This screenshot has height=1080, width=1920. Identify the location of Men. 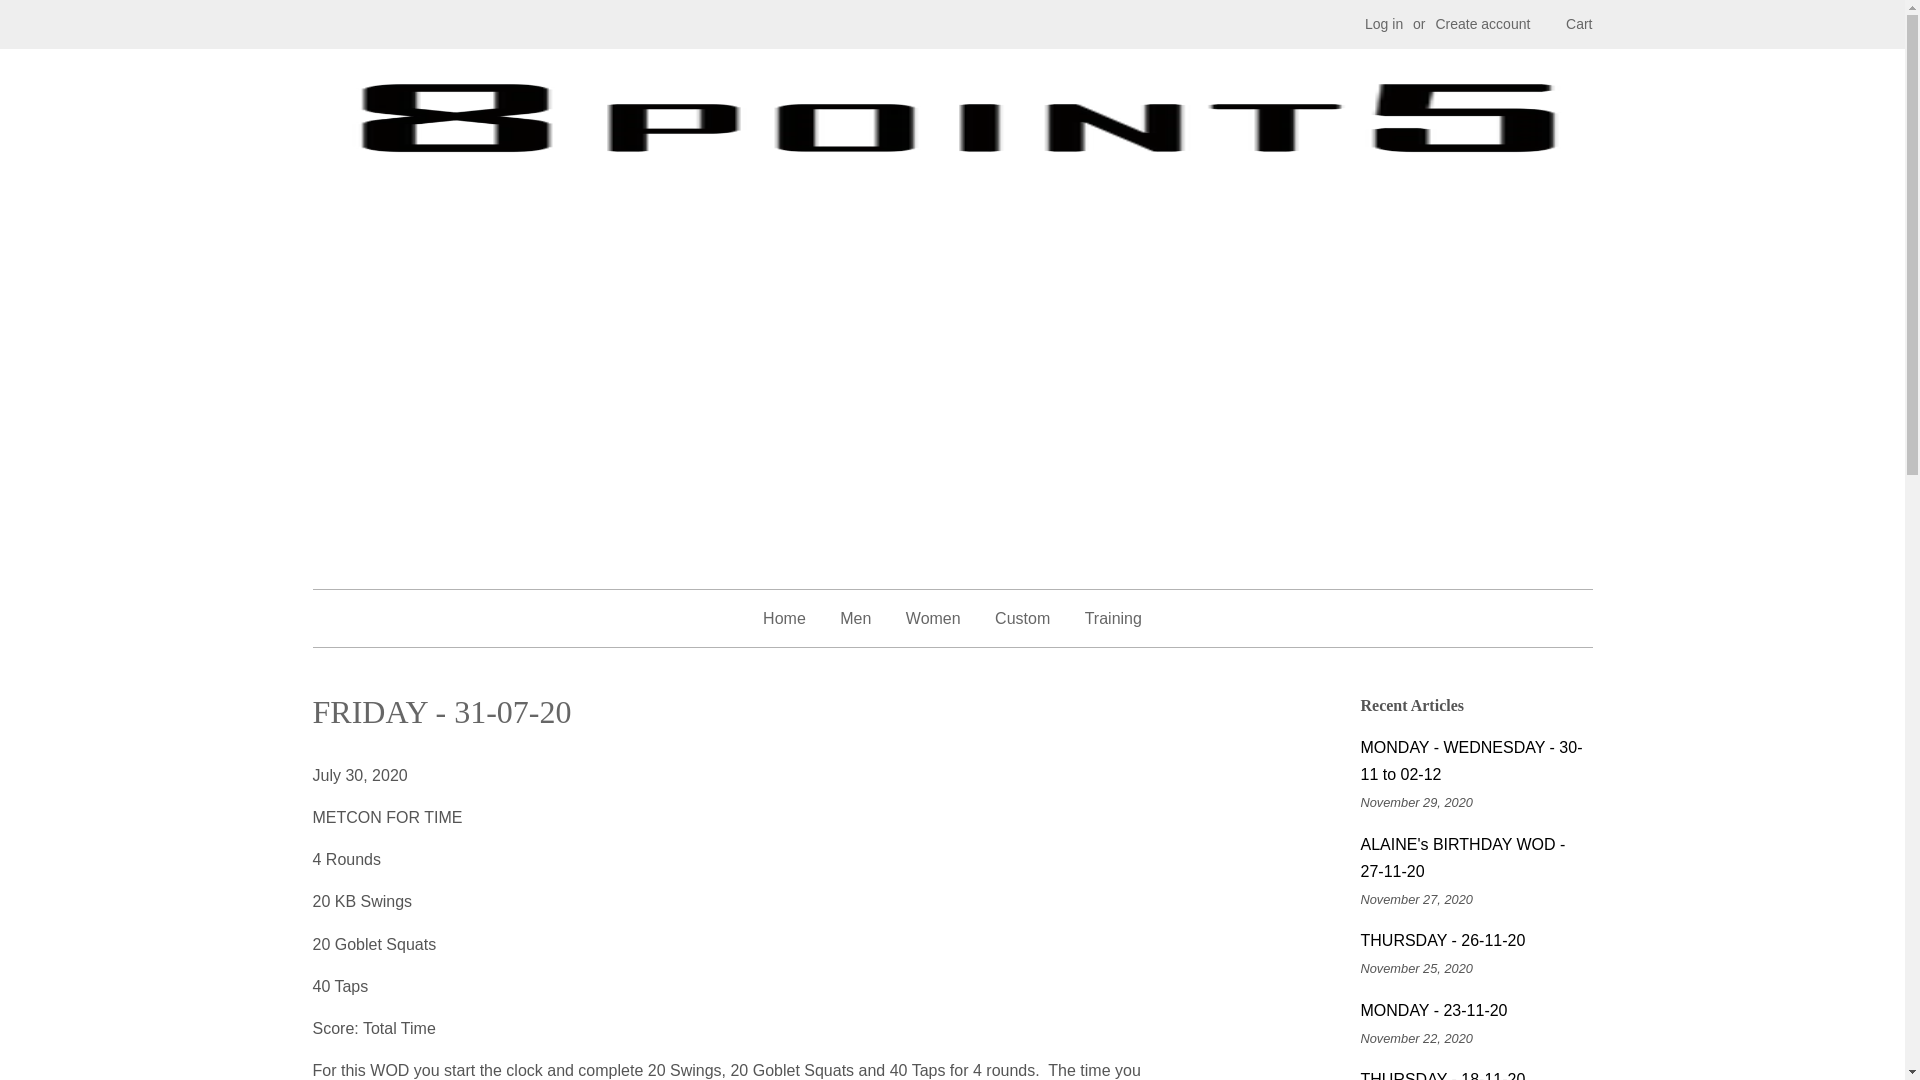
(855, 618).